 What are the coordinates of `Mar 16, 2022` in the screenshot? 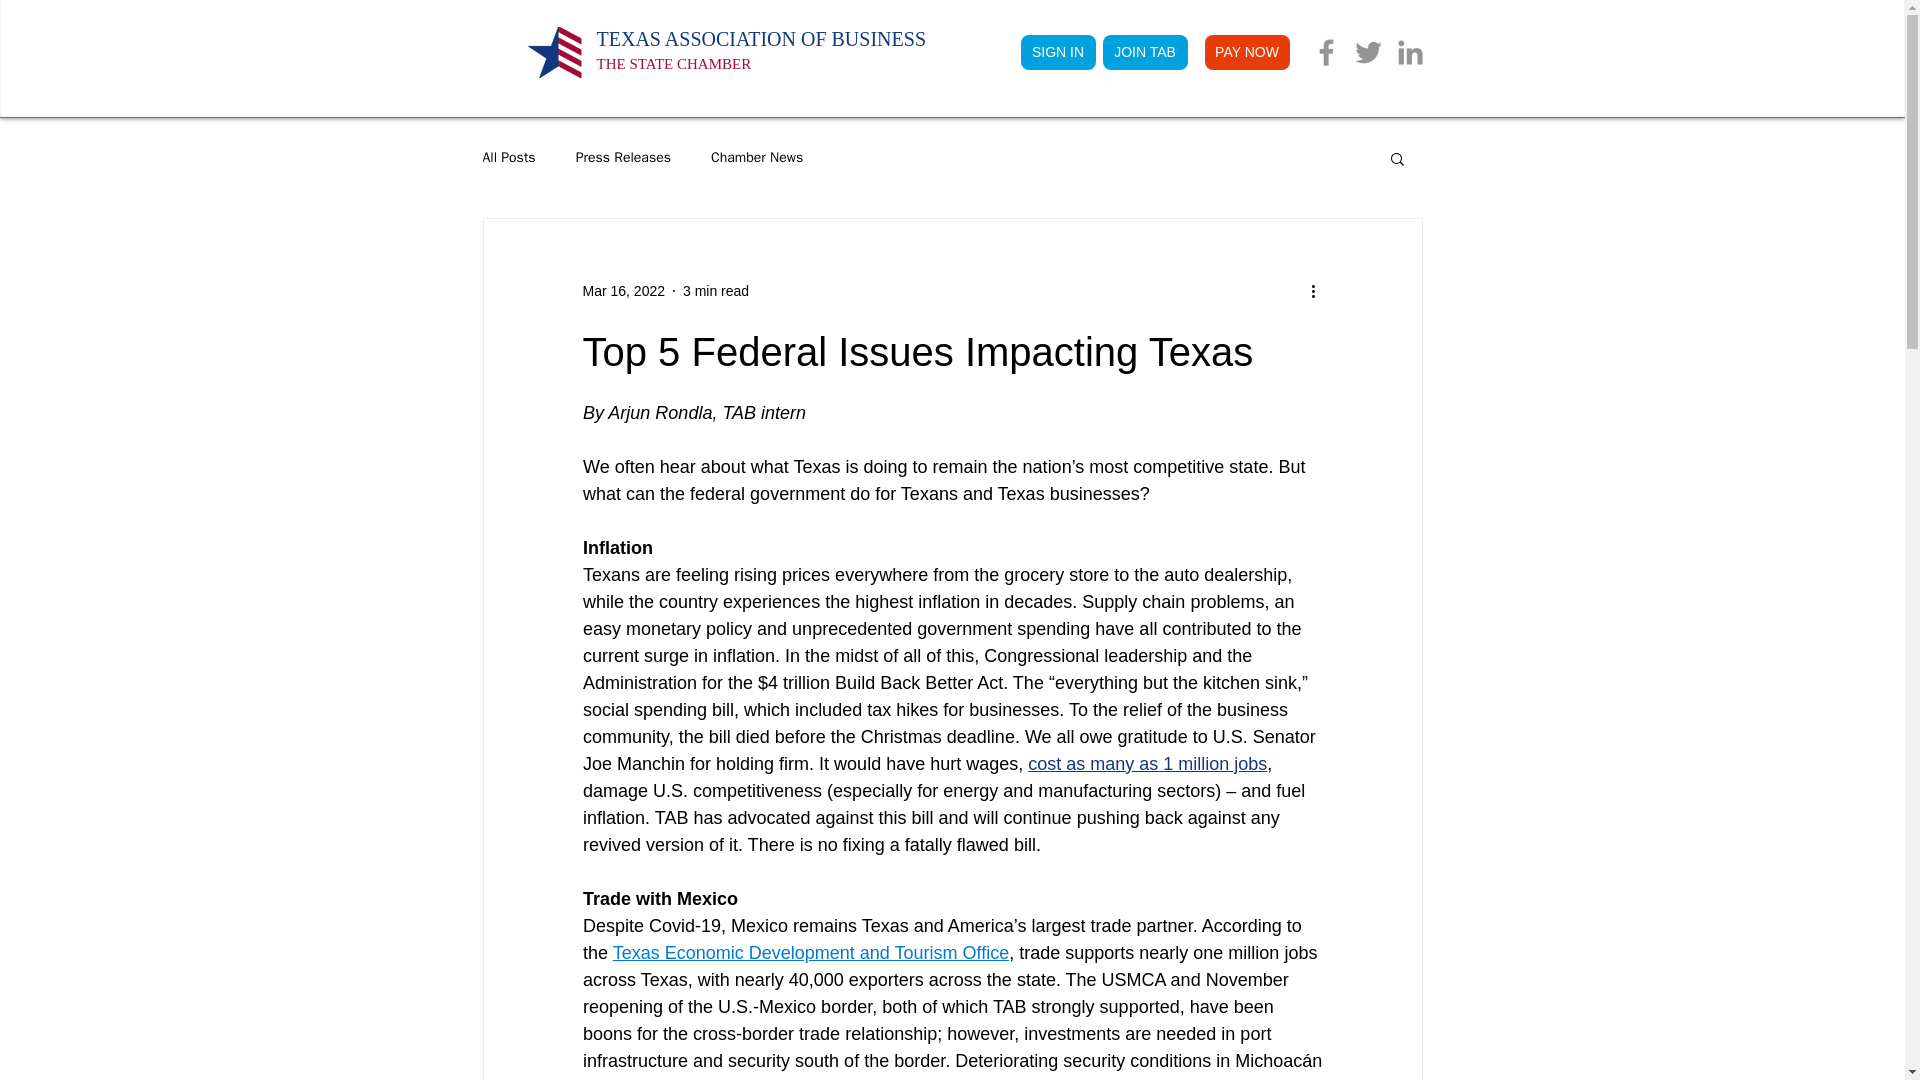 It's located at (1147, 764).